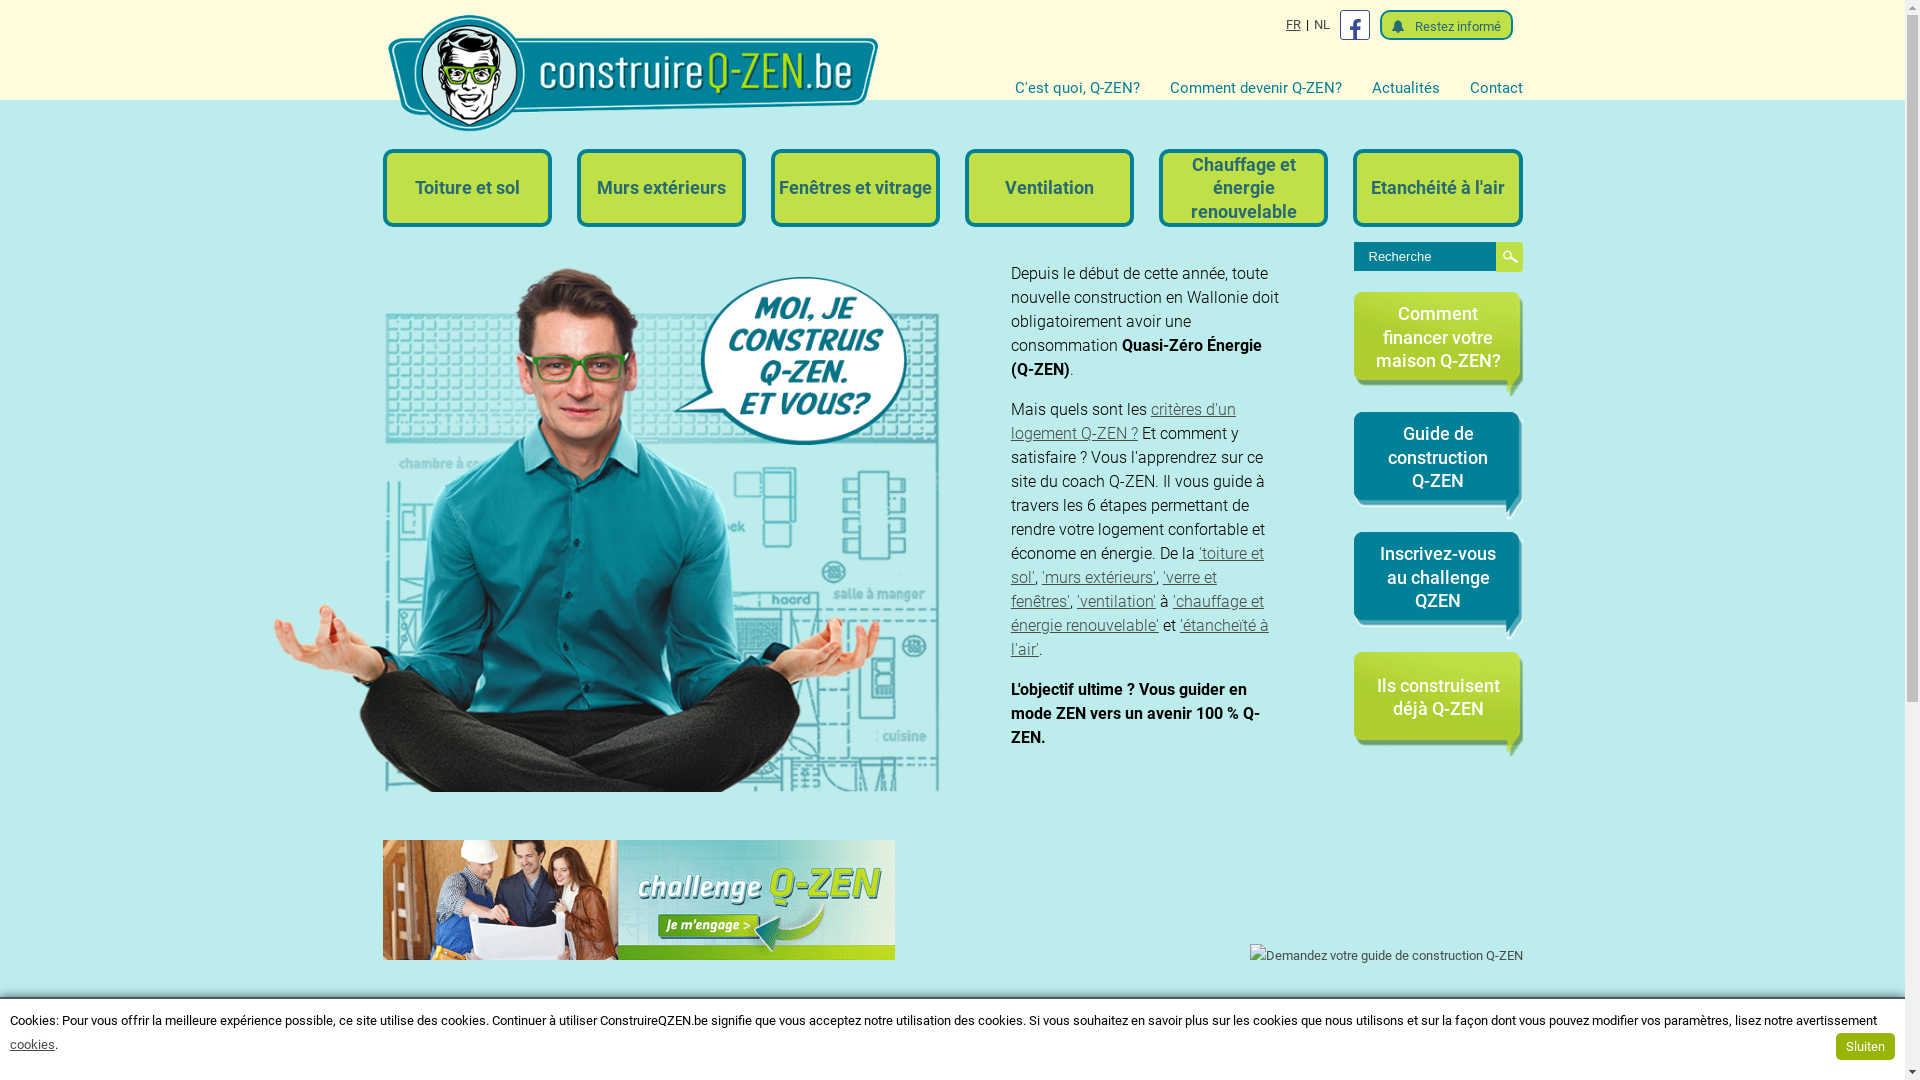 This screenshot has width=1920, height=1080. What do you see at coordinates (1438, 457) in the screenshot?
I see `Guide de construction
Q-ZEN` at bounding box center [1438, 457].